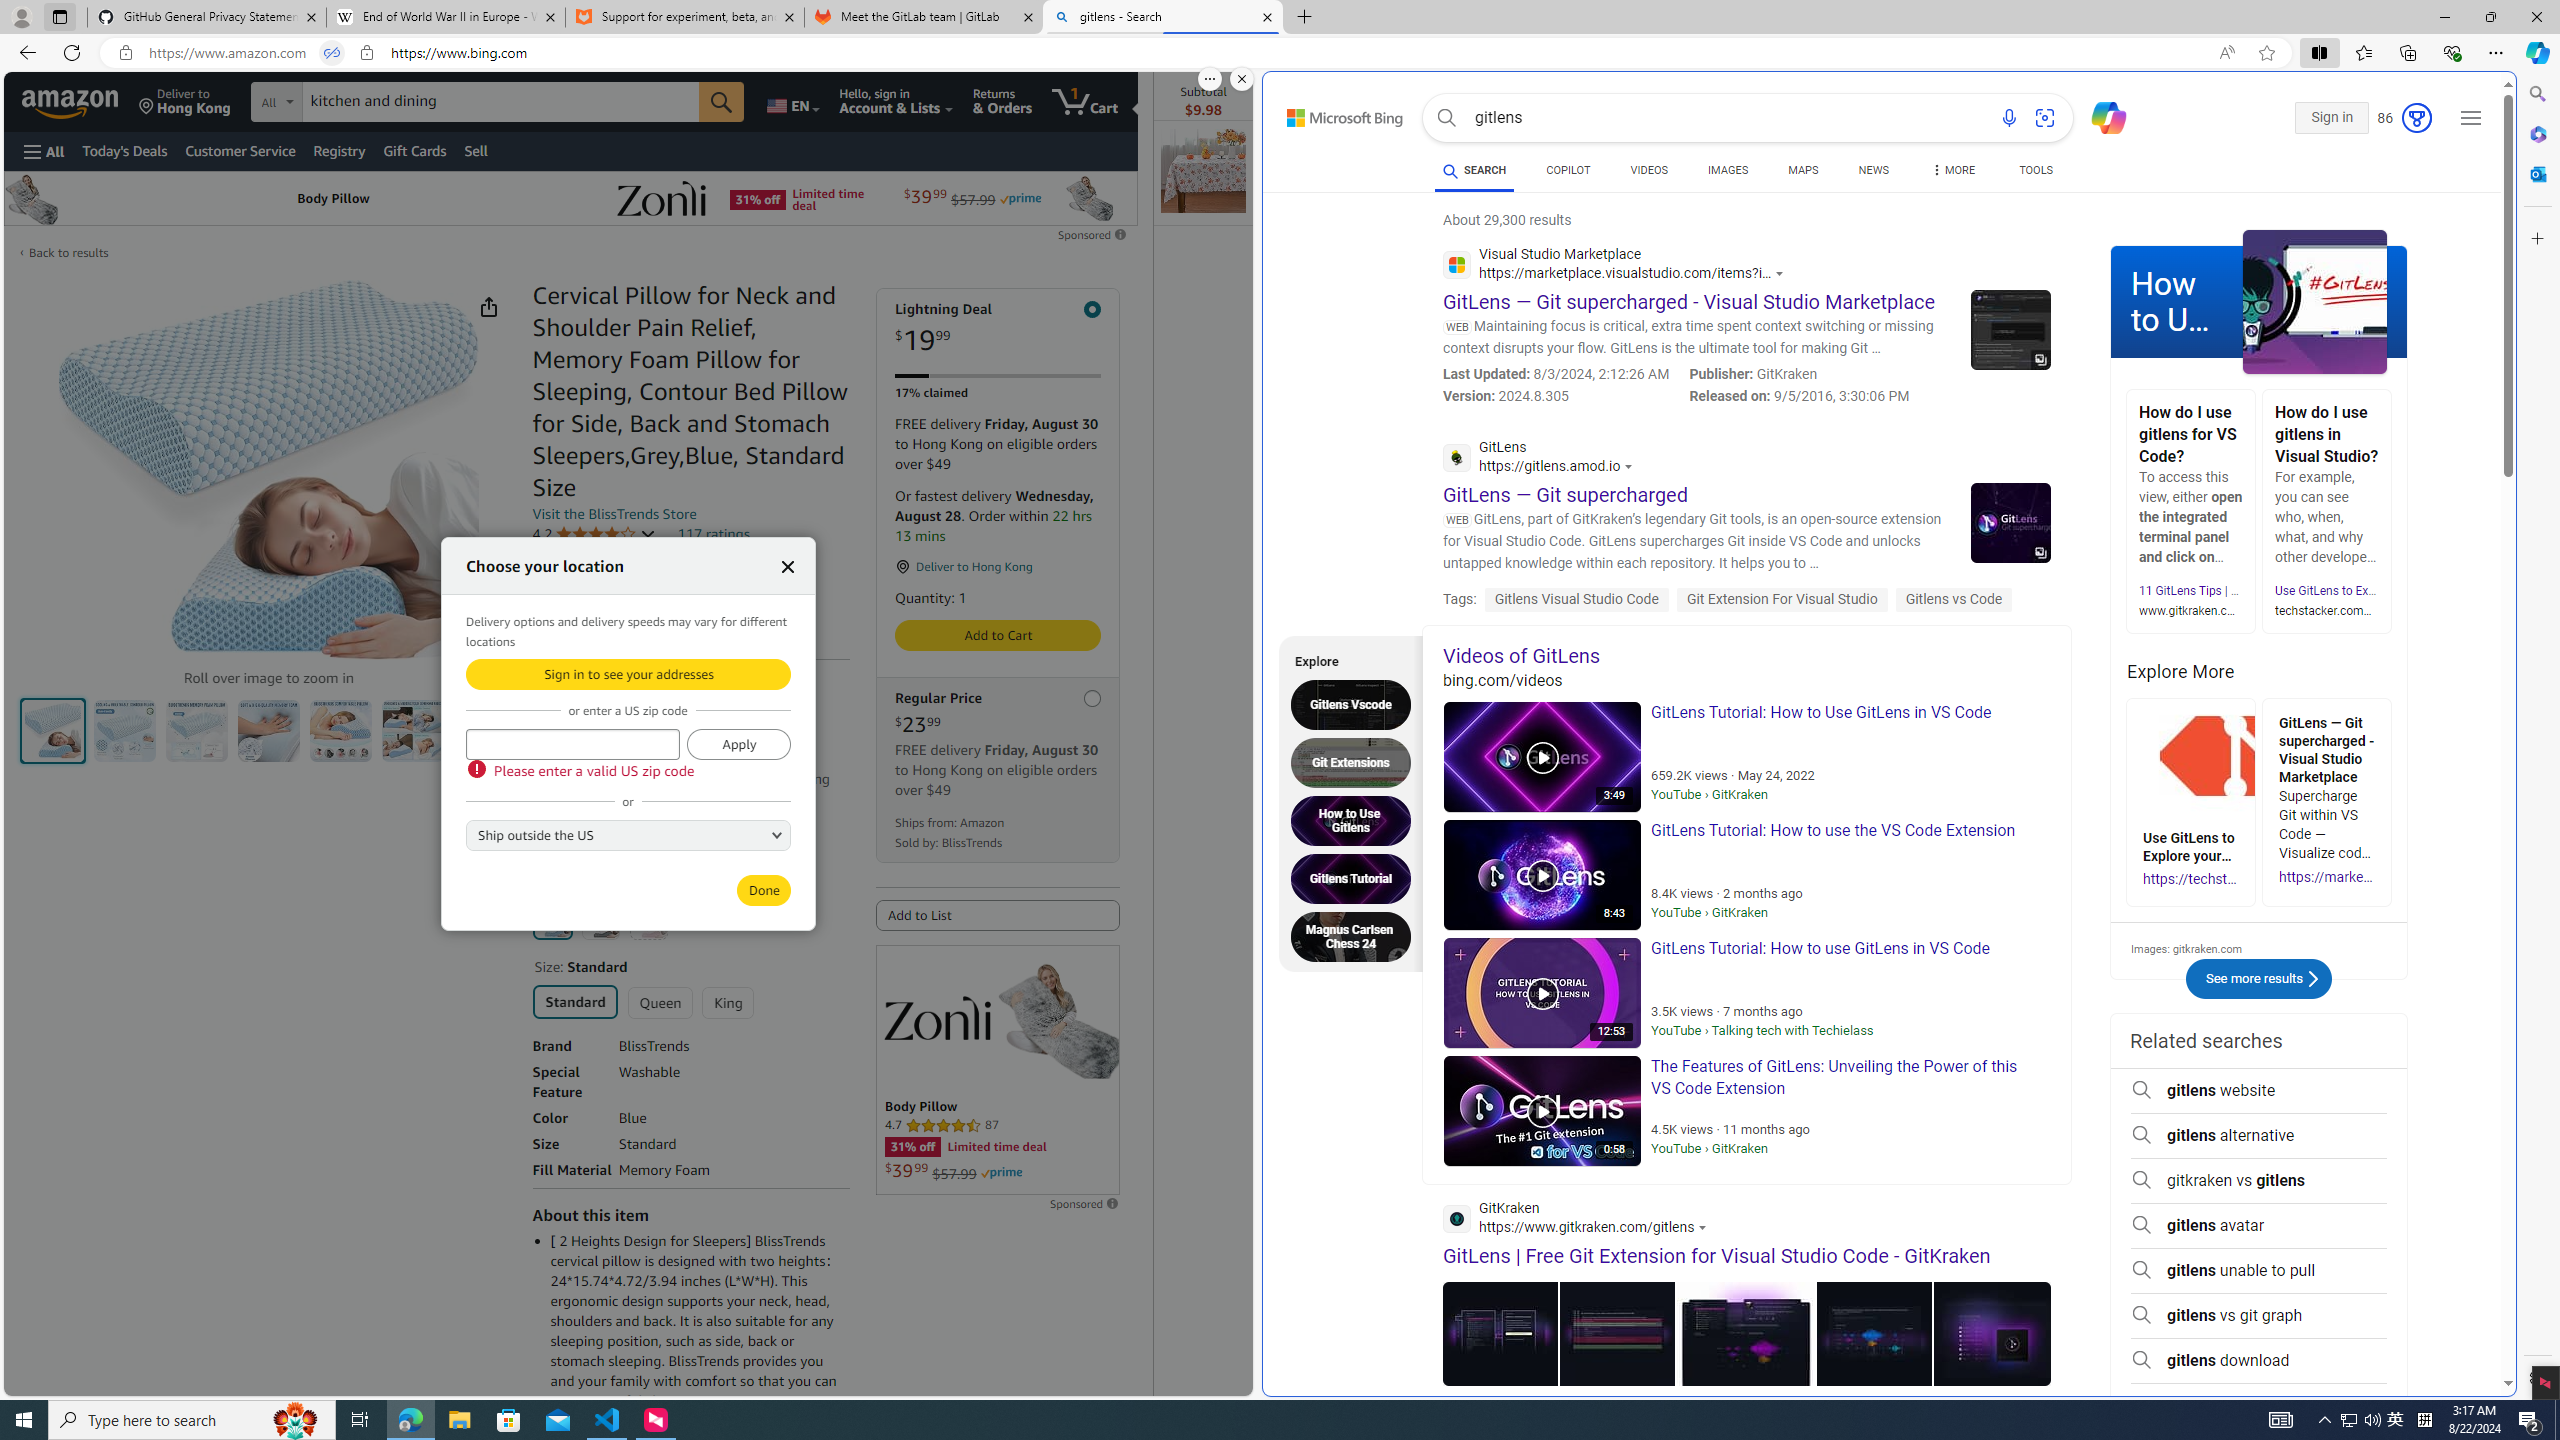 Image resolution: width=2560 pixels, height=1440 pixels. I want to click on Chat, so click(2101, 116).